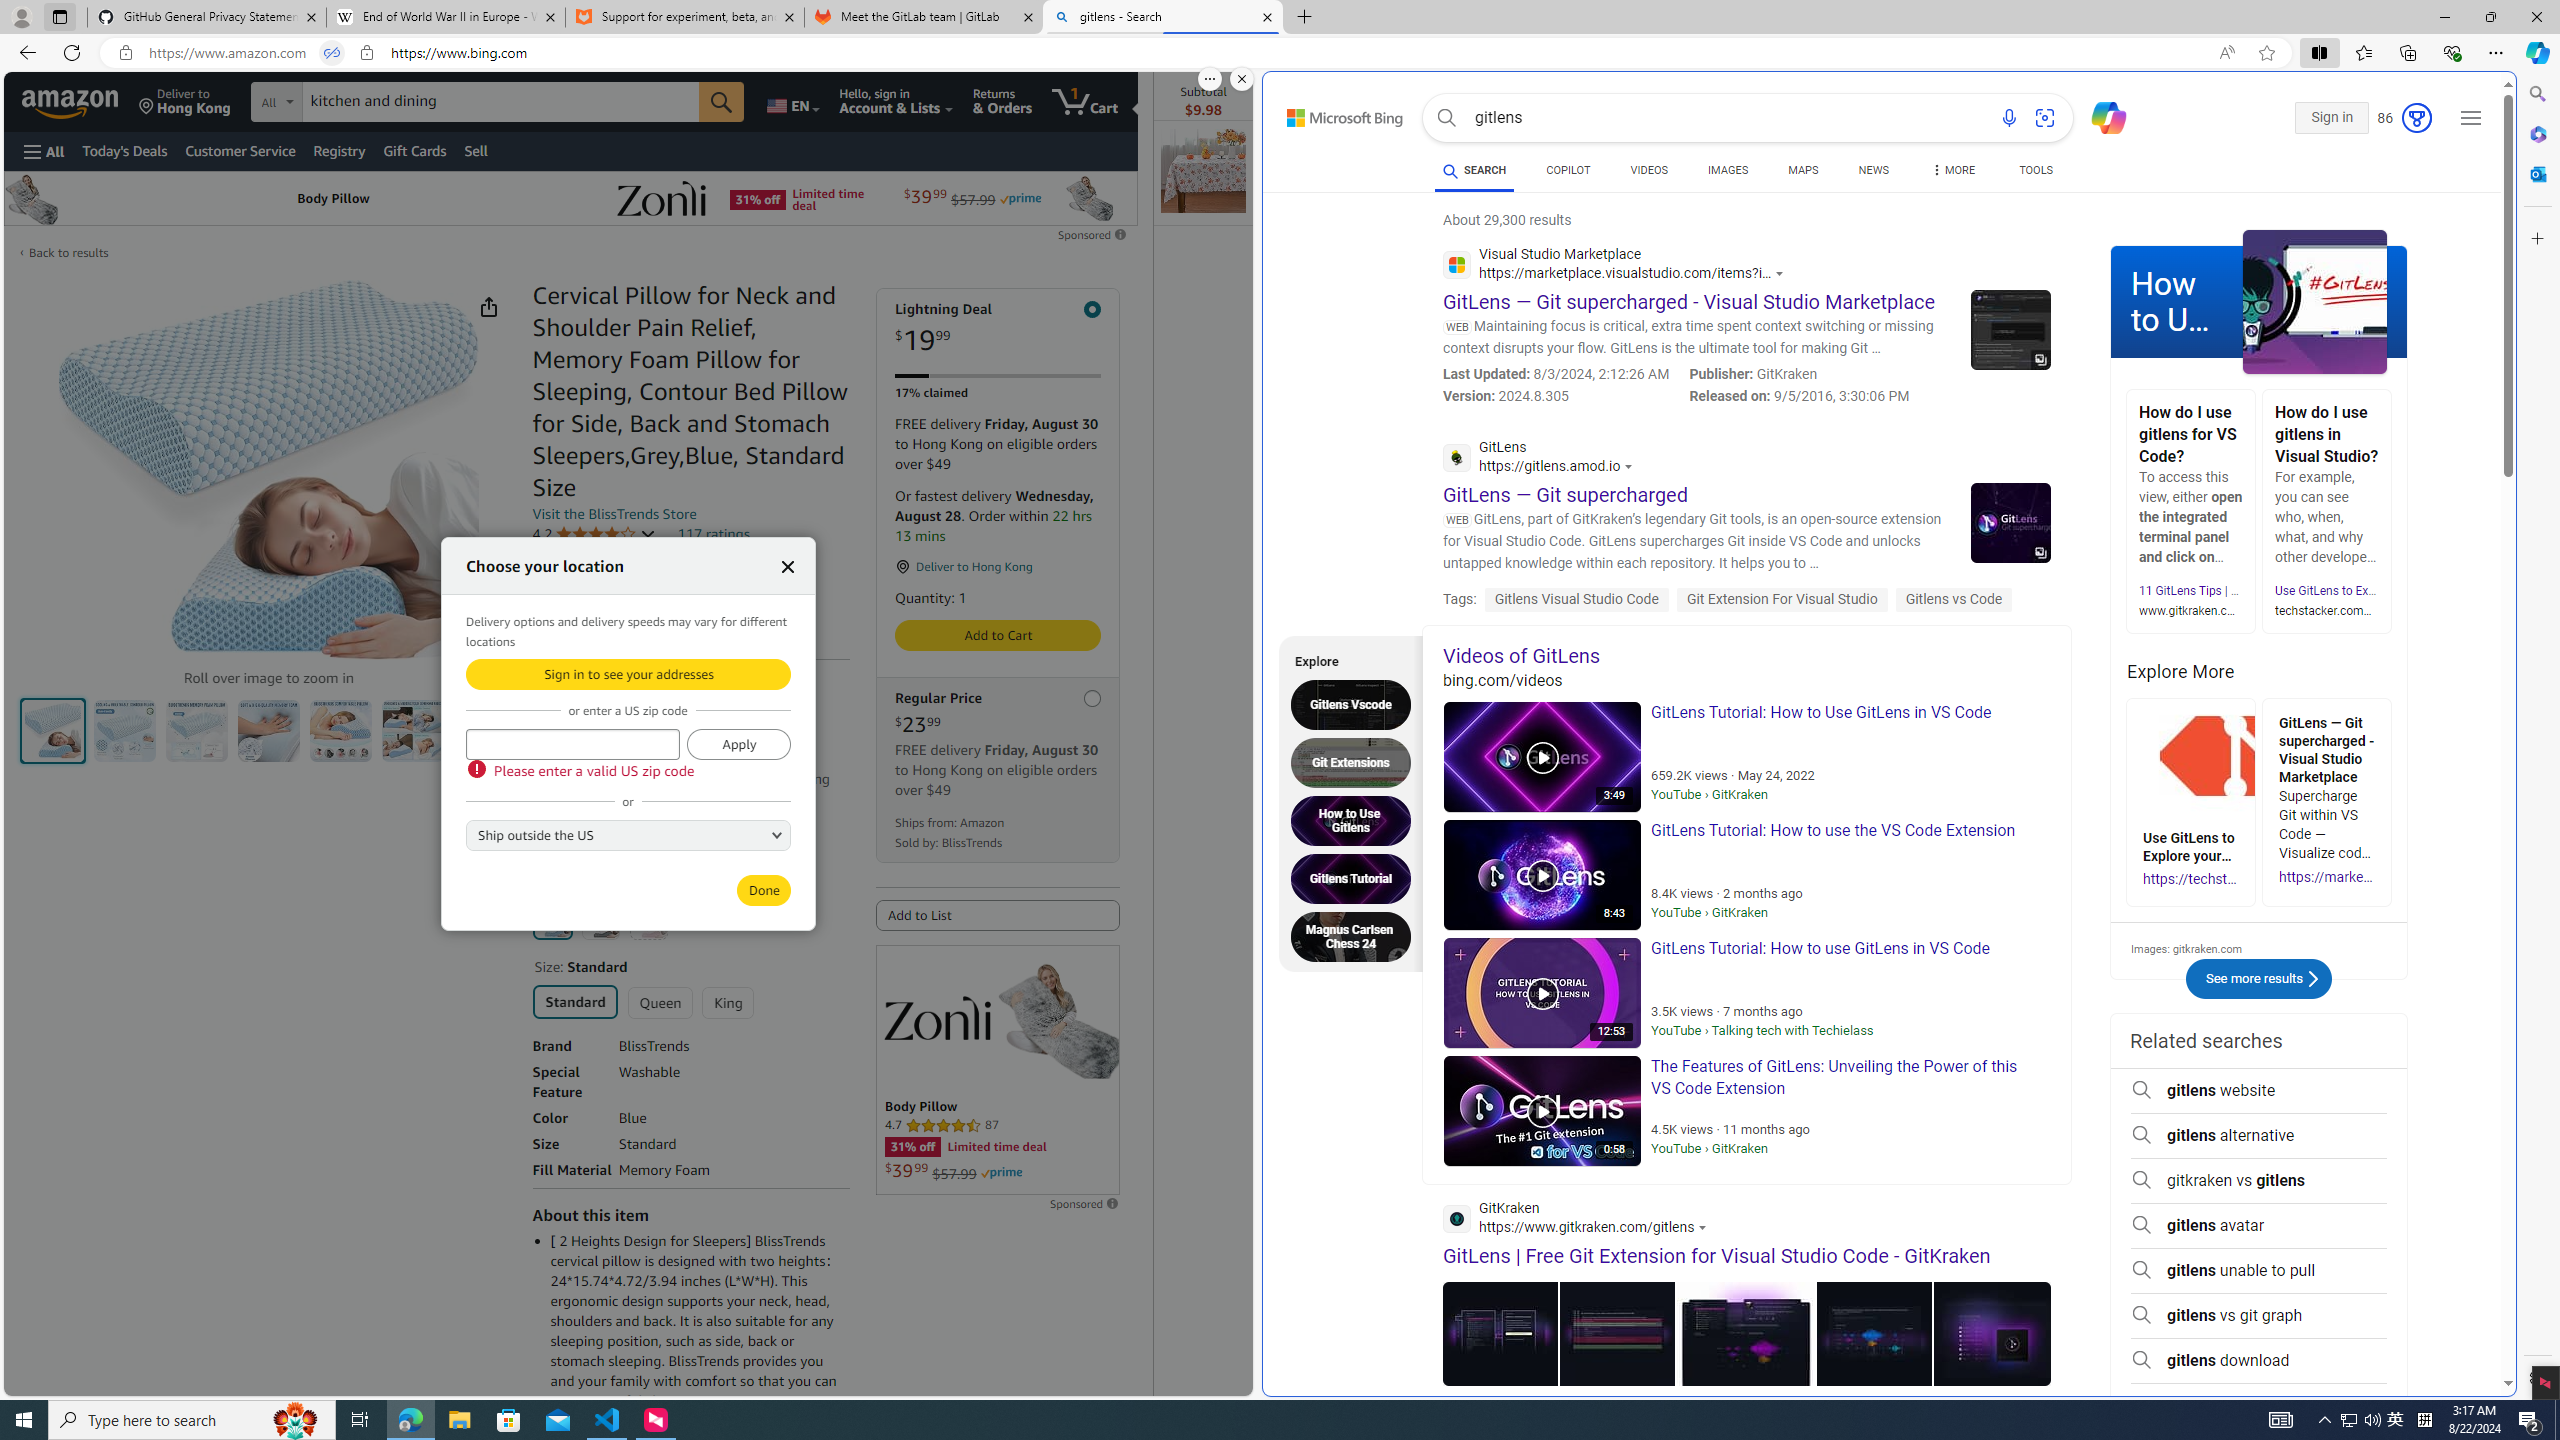 Image resolution: width=2560 pixels, height=1440 pixels. I want to click on Chat, so click(2101, 116).